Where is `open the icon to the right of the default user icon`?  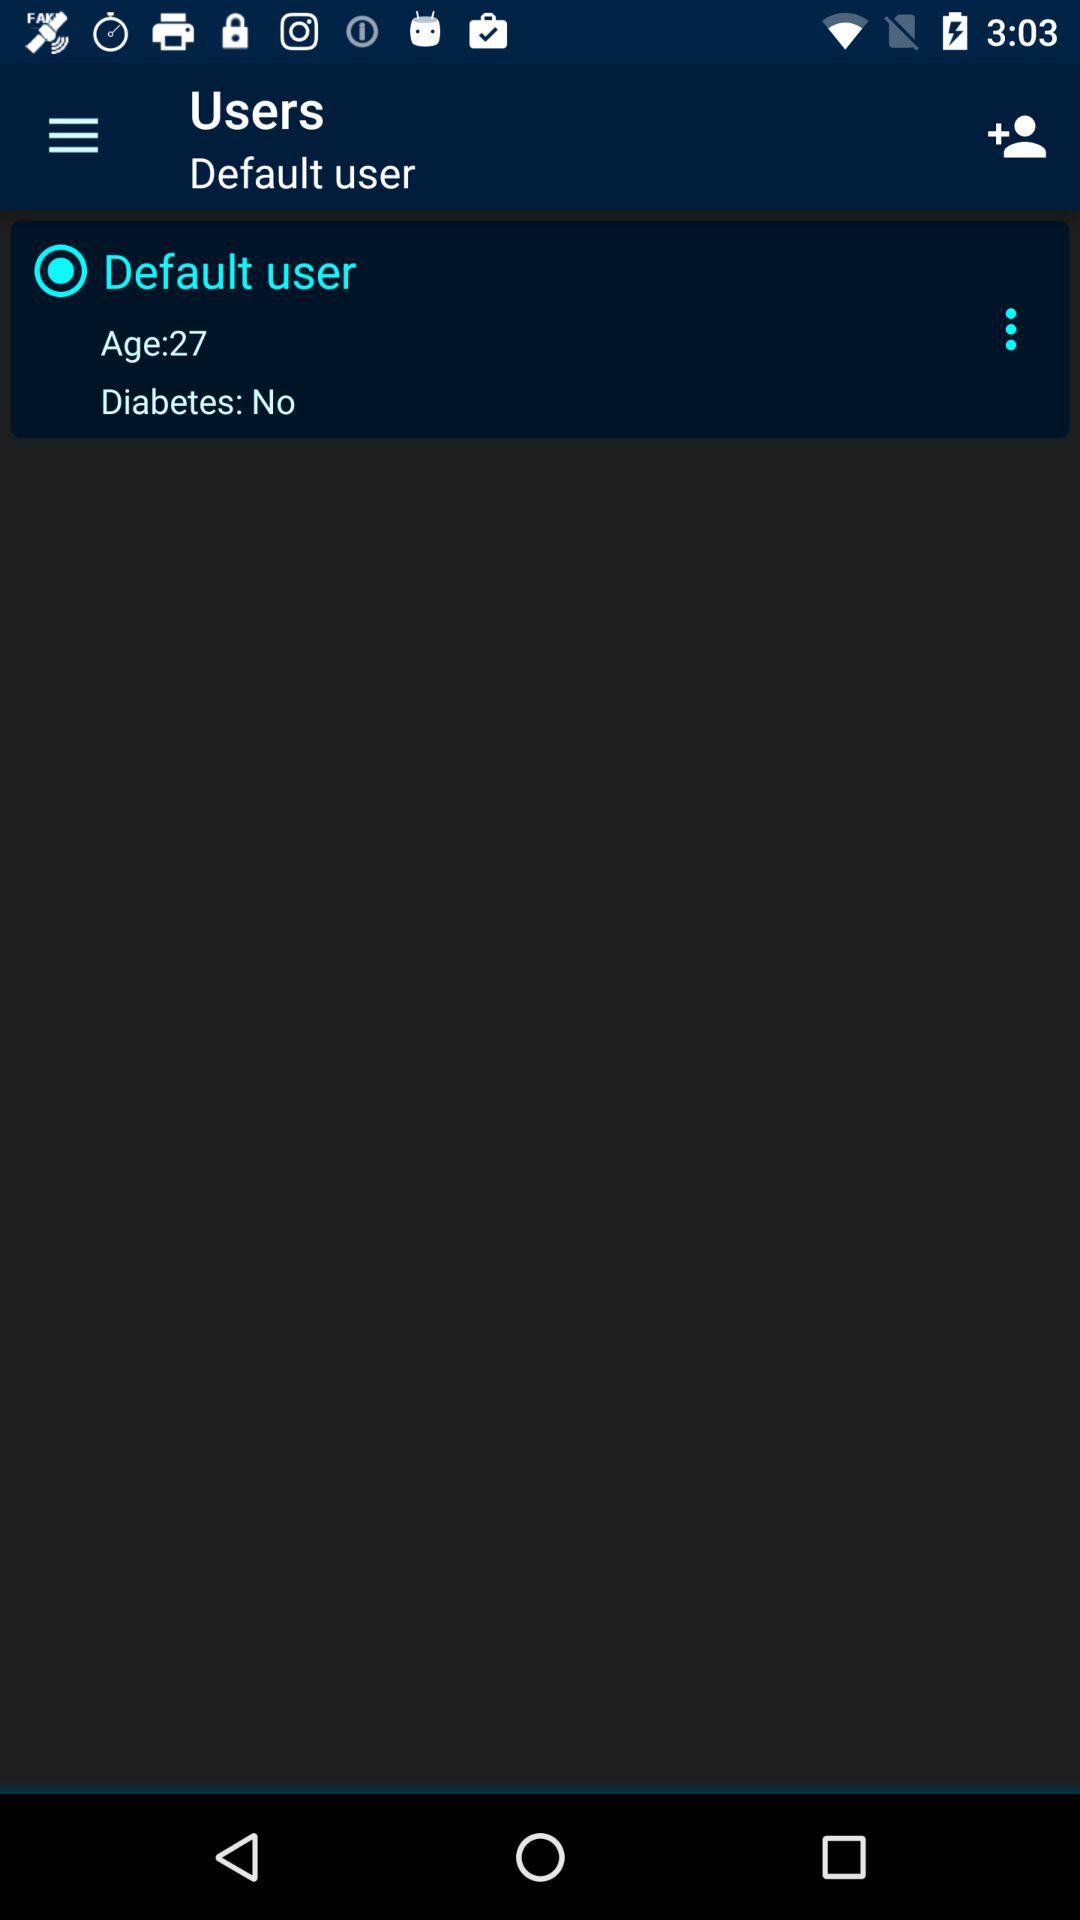 open the icon to the right of the default user icon is located at coordinates (1016, 136).